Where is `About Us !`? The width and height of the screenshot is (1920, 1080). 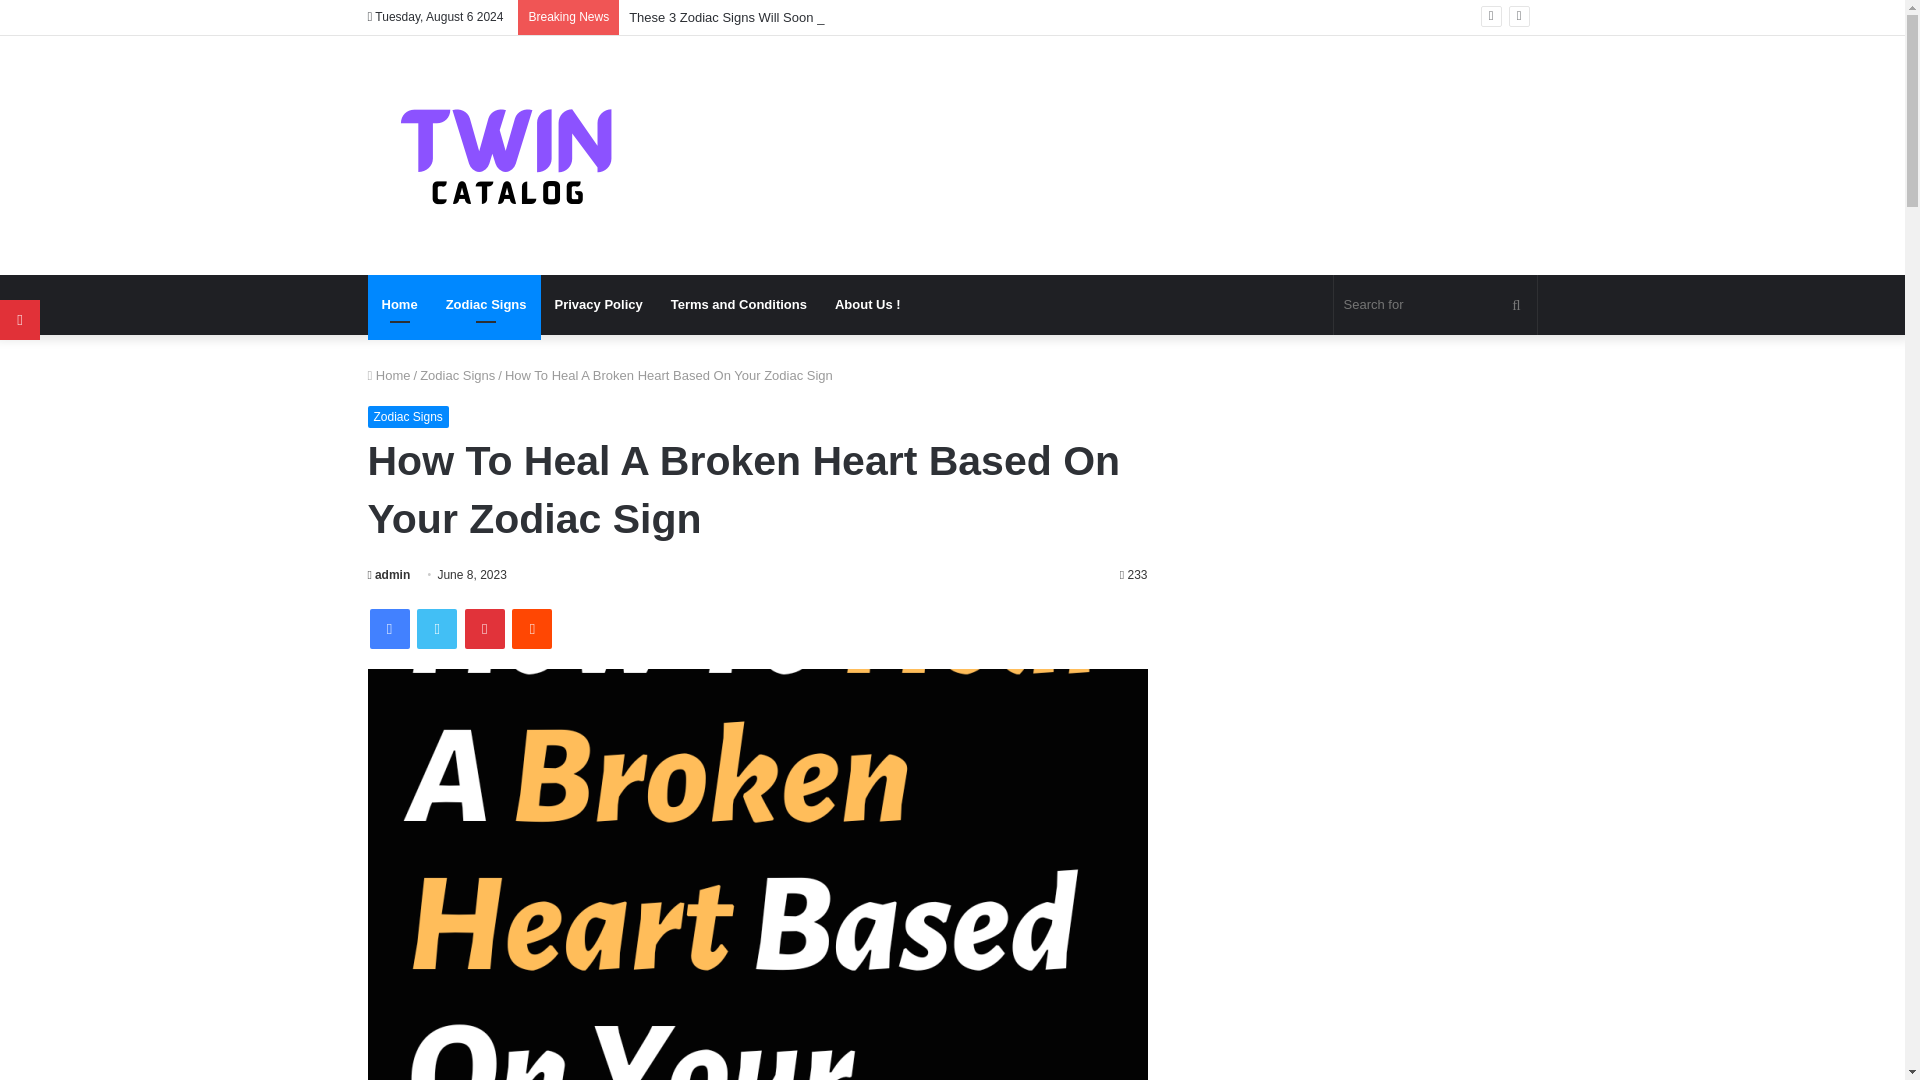 About Us ! is located at coordinates (868, 304).